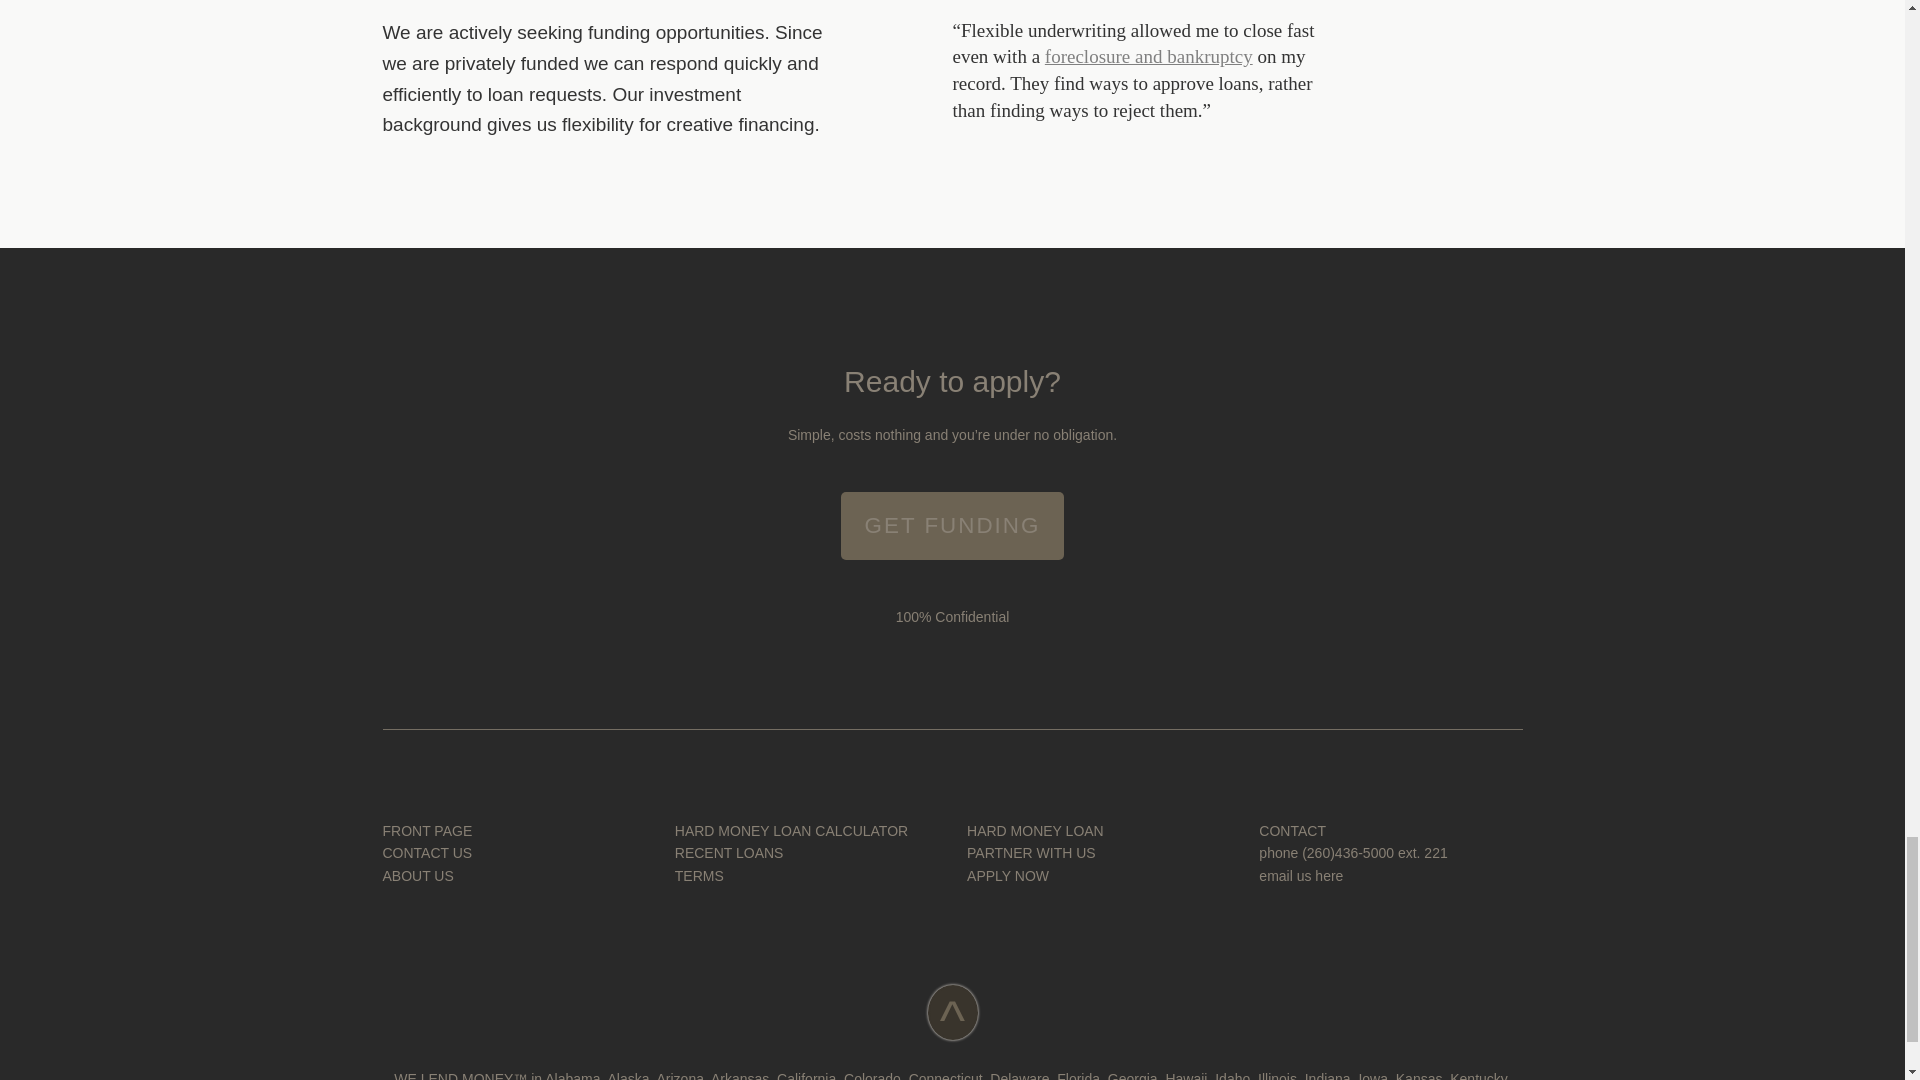 This screenshot has height=1080, width=1920. Describe the element at coordinates (427, 830) in the screenshot. I see `FRONT PAGE` at that location.